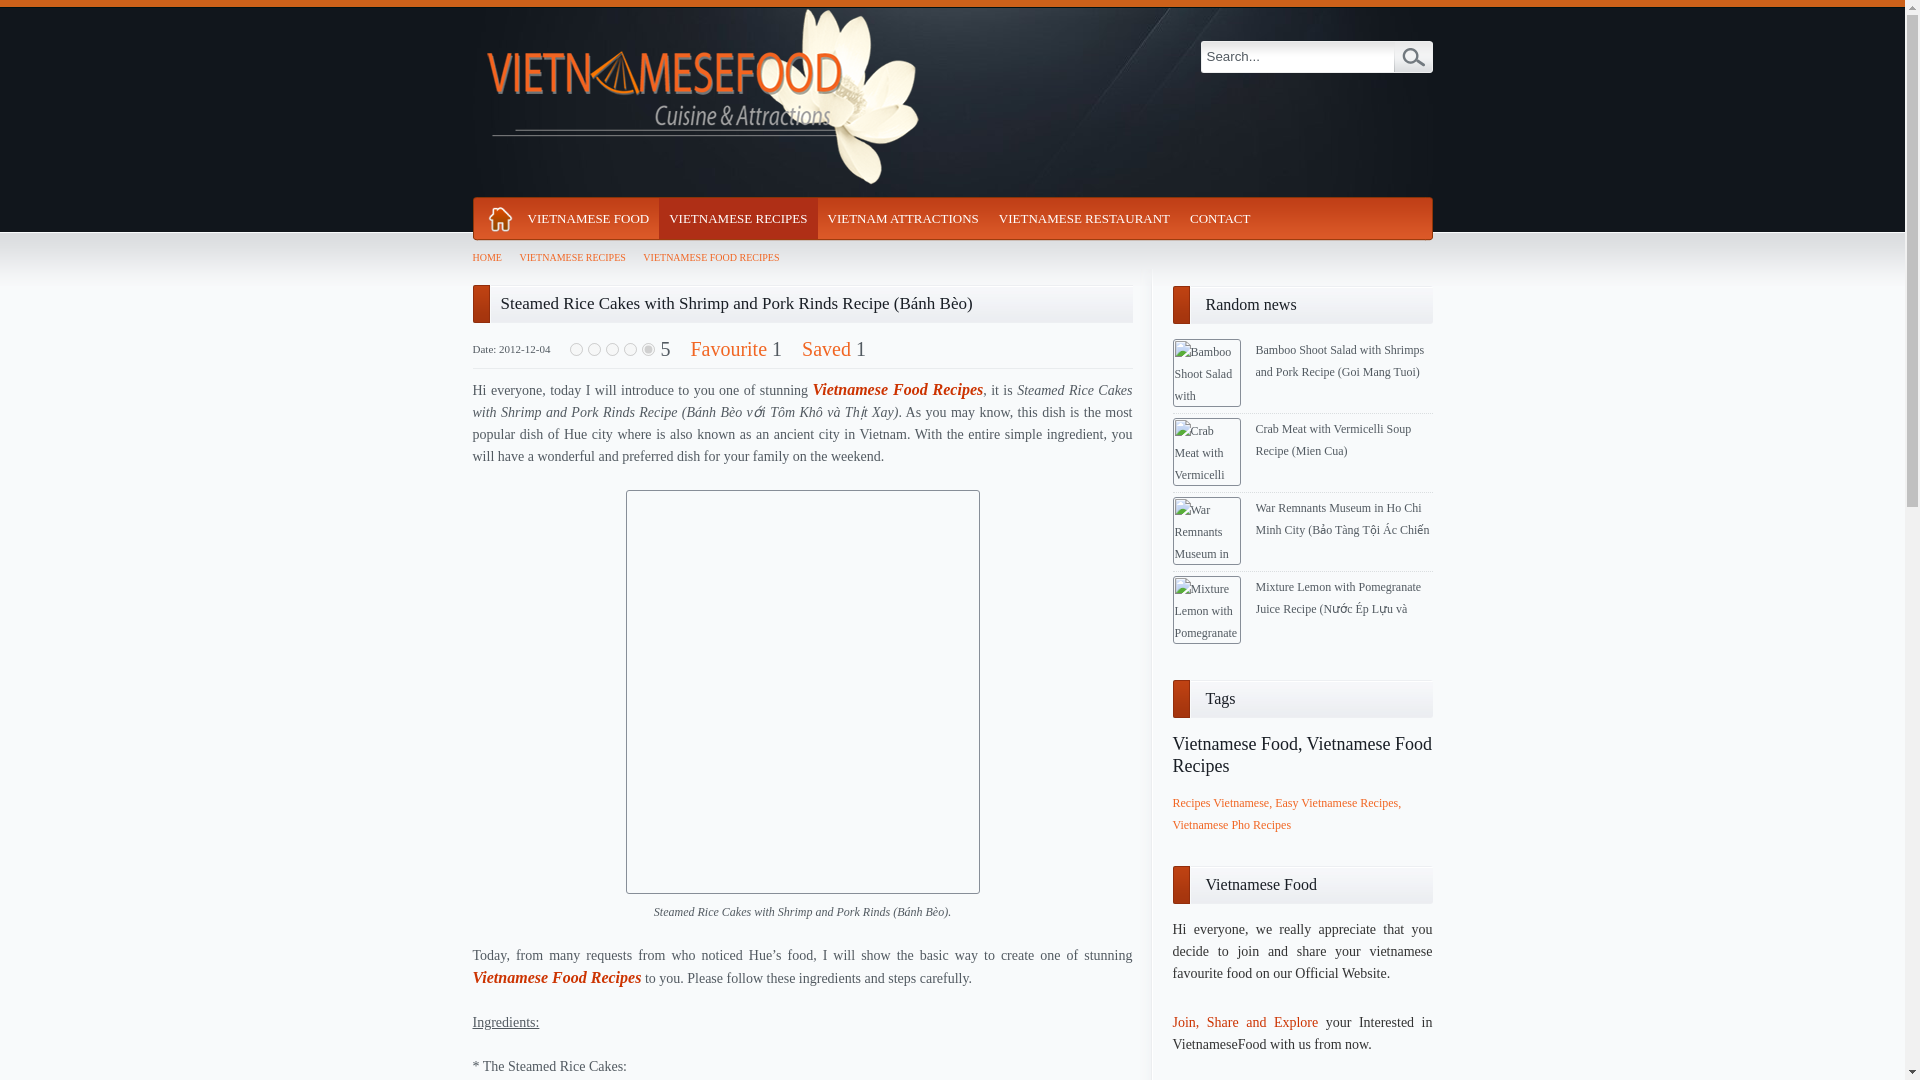  I want to click on 2, so click(594, 350).